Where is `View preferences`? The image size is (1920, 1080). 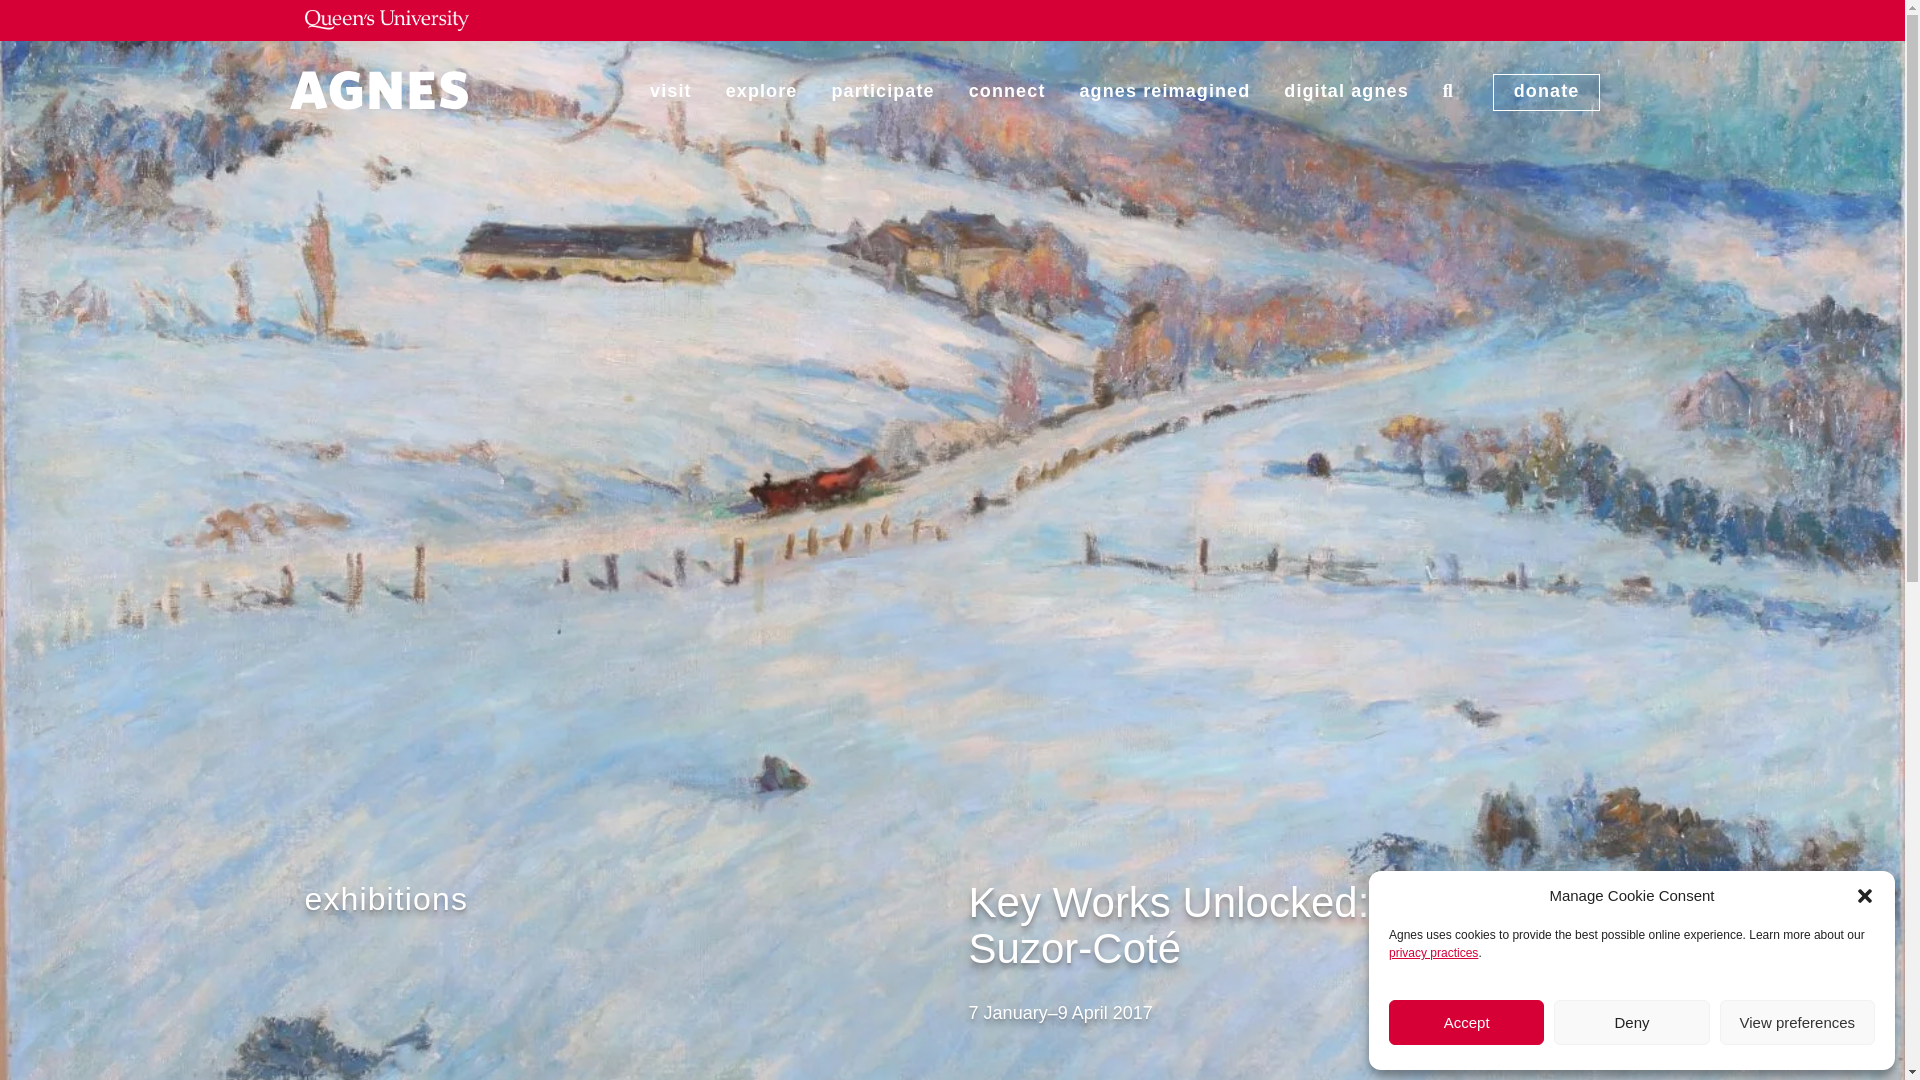 View preferences is located at coordinates (1798, 1022).